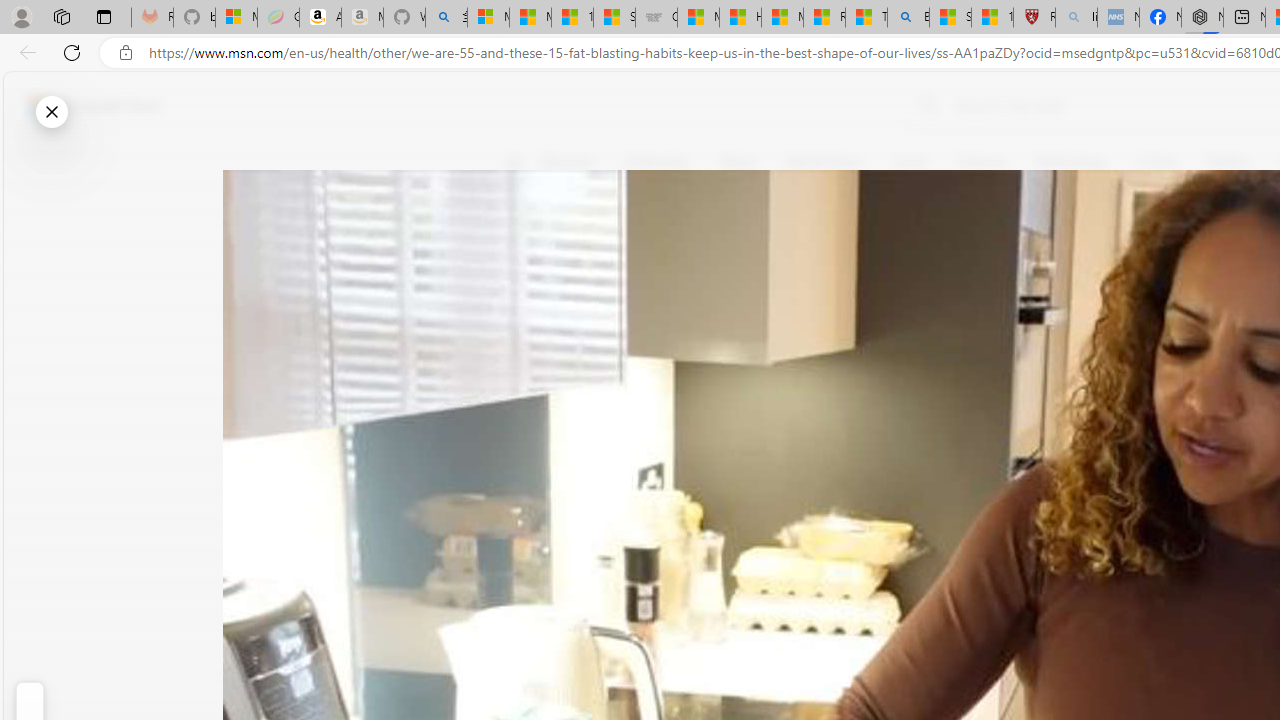 The image size is (1280, 720). Describe the element at coordinates (1156, 162) in the screenshot. I see `Crime` at that location.